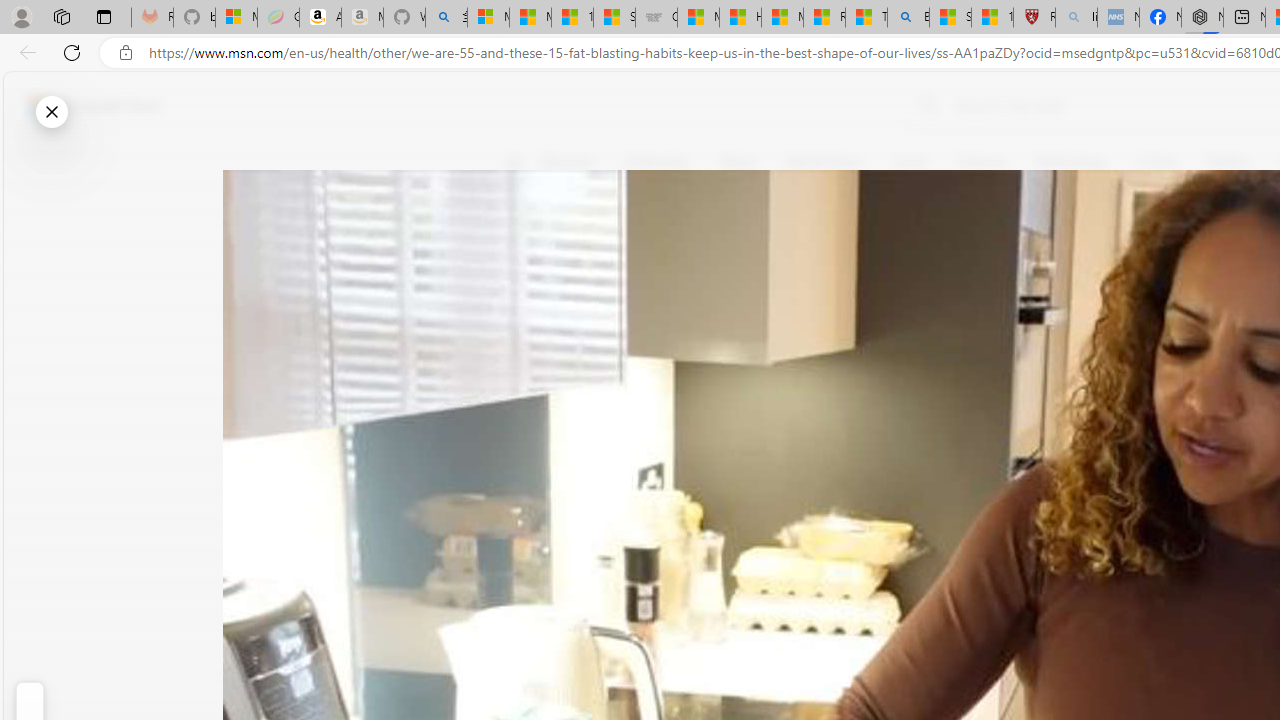 The image size is (1280, 720). Describe the element at coordinates (1156, 162) in the screenshot. I see `Crime` at that location.